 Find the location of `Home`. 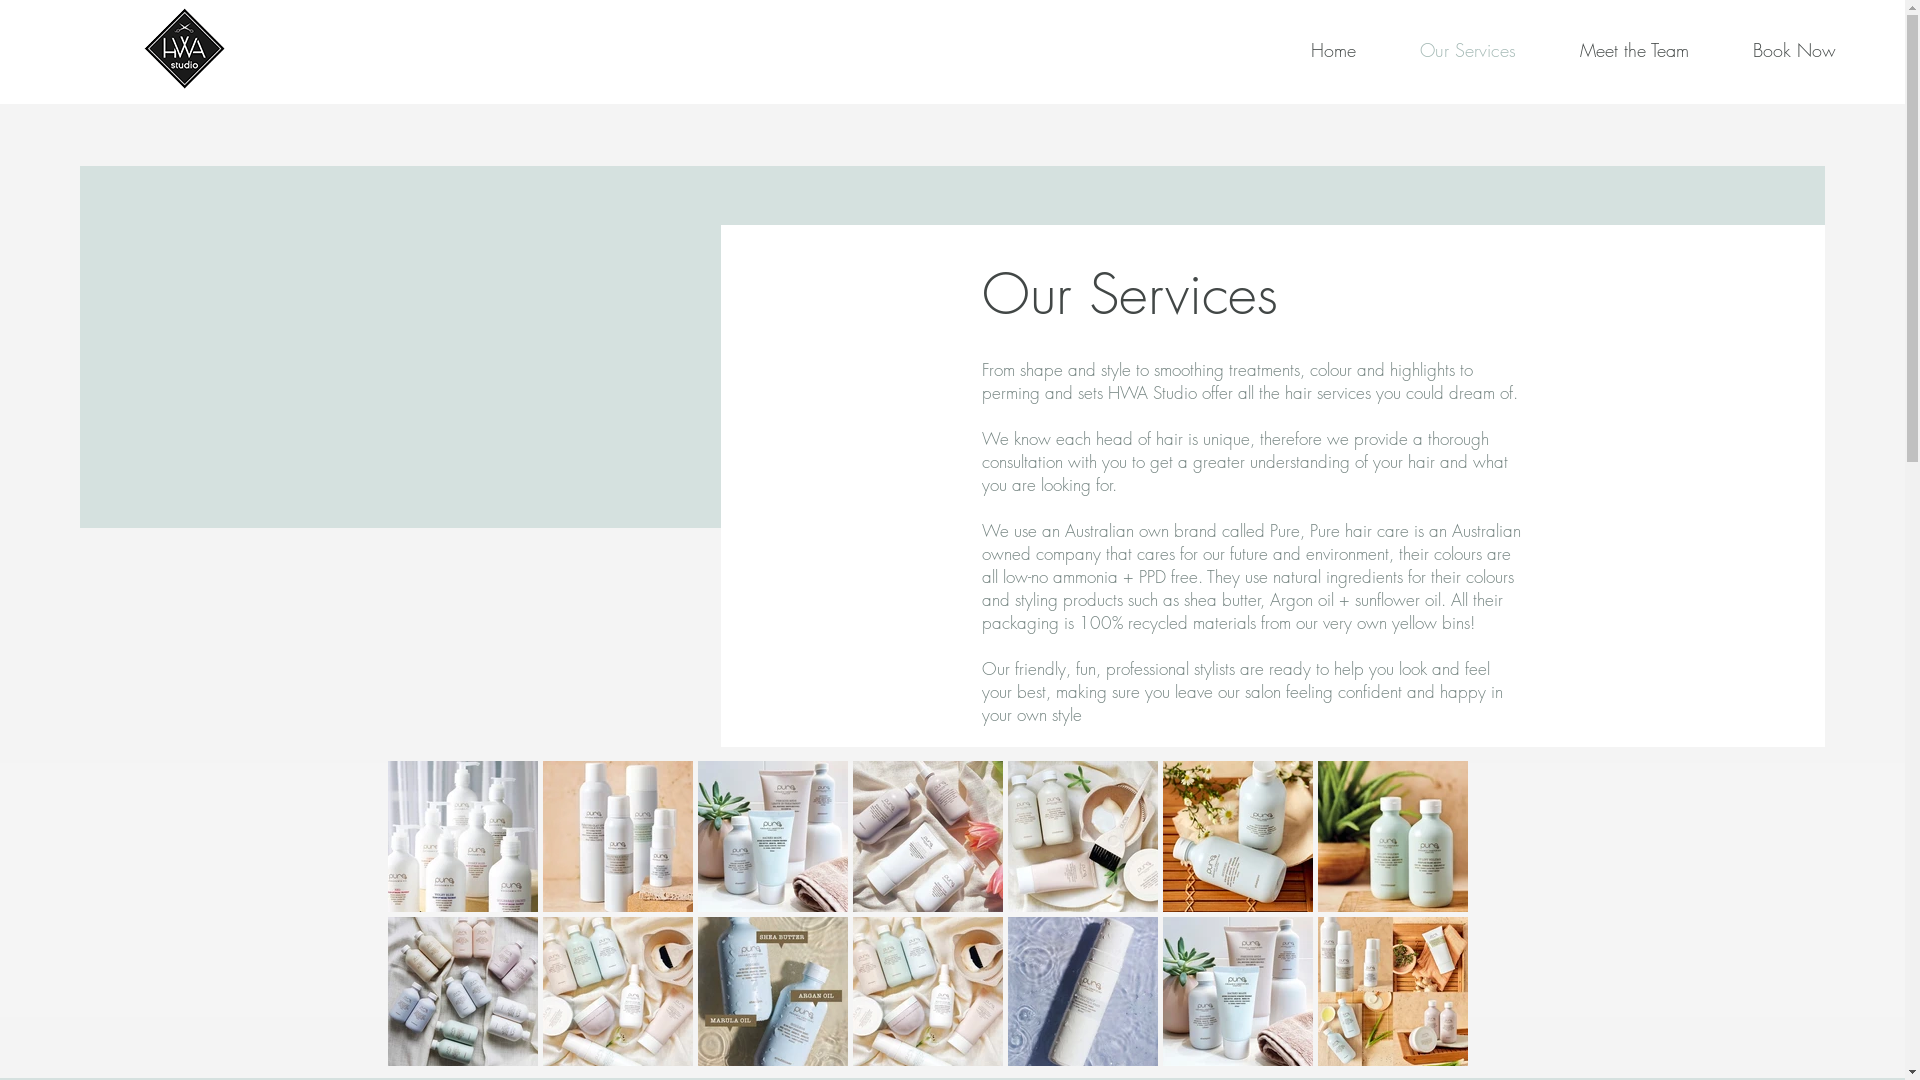

Home is located at coordinates (1311, 50).